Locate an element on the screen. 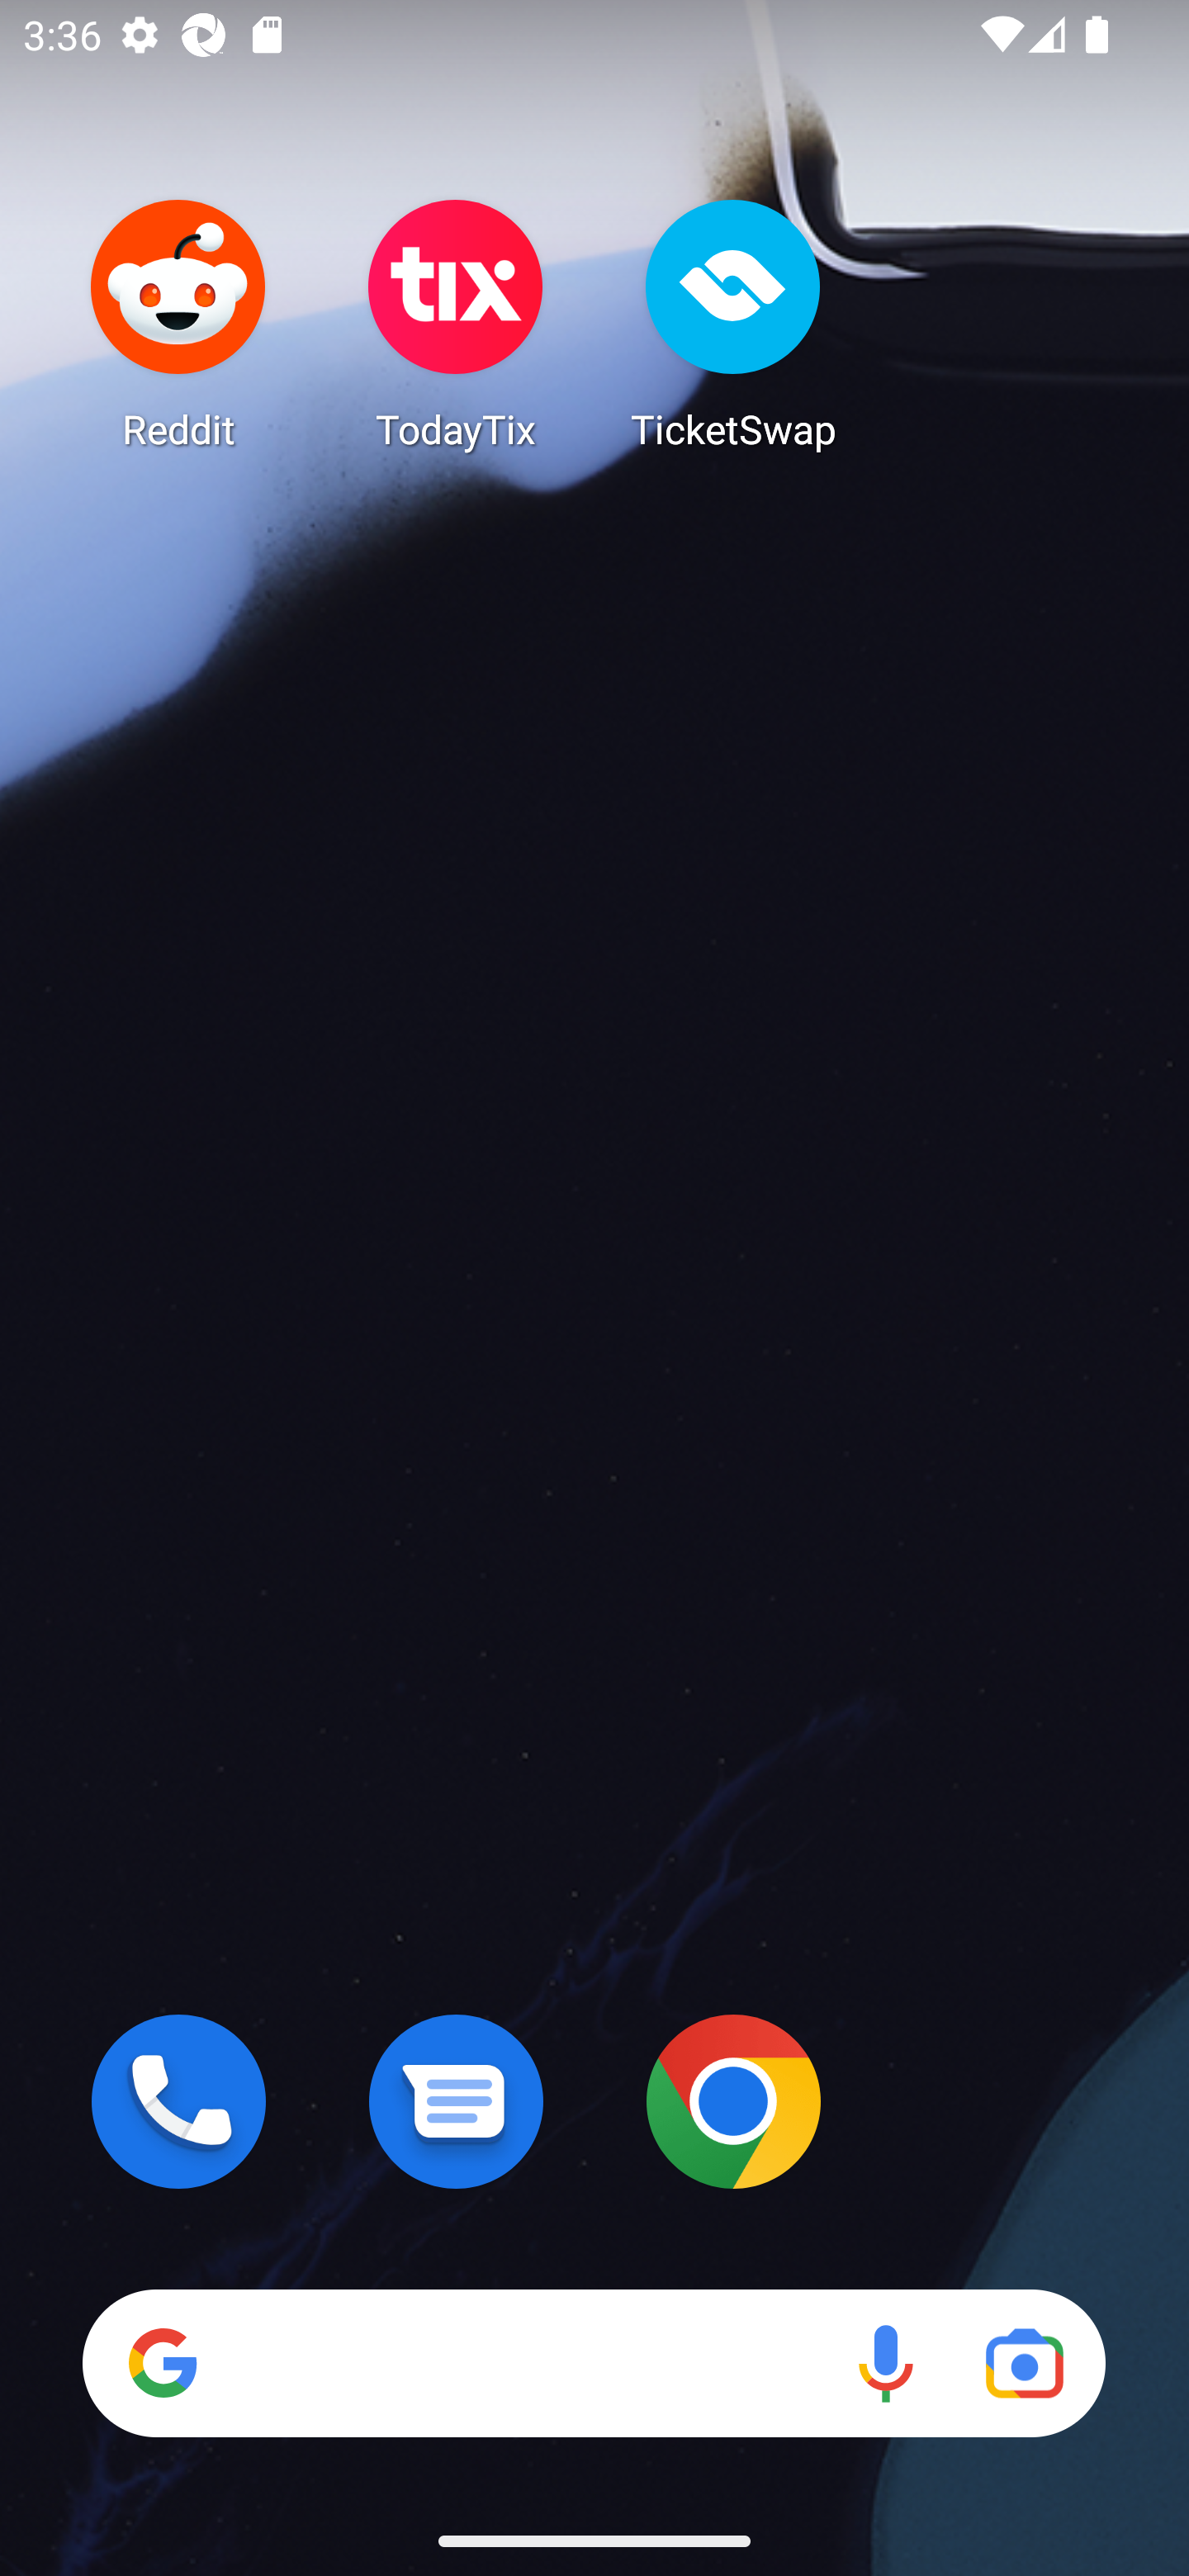 Image resolution: width=1189 pixels, height=2576 pixels. TodayTix is located at coordinates (456, 324).